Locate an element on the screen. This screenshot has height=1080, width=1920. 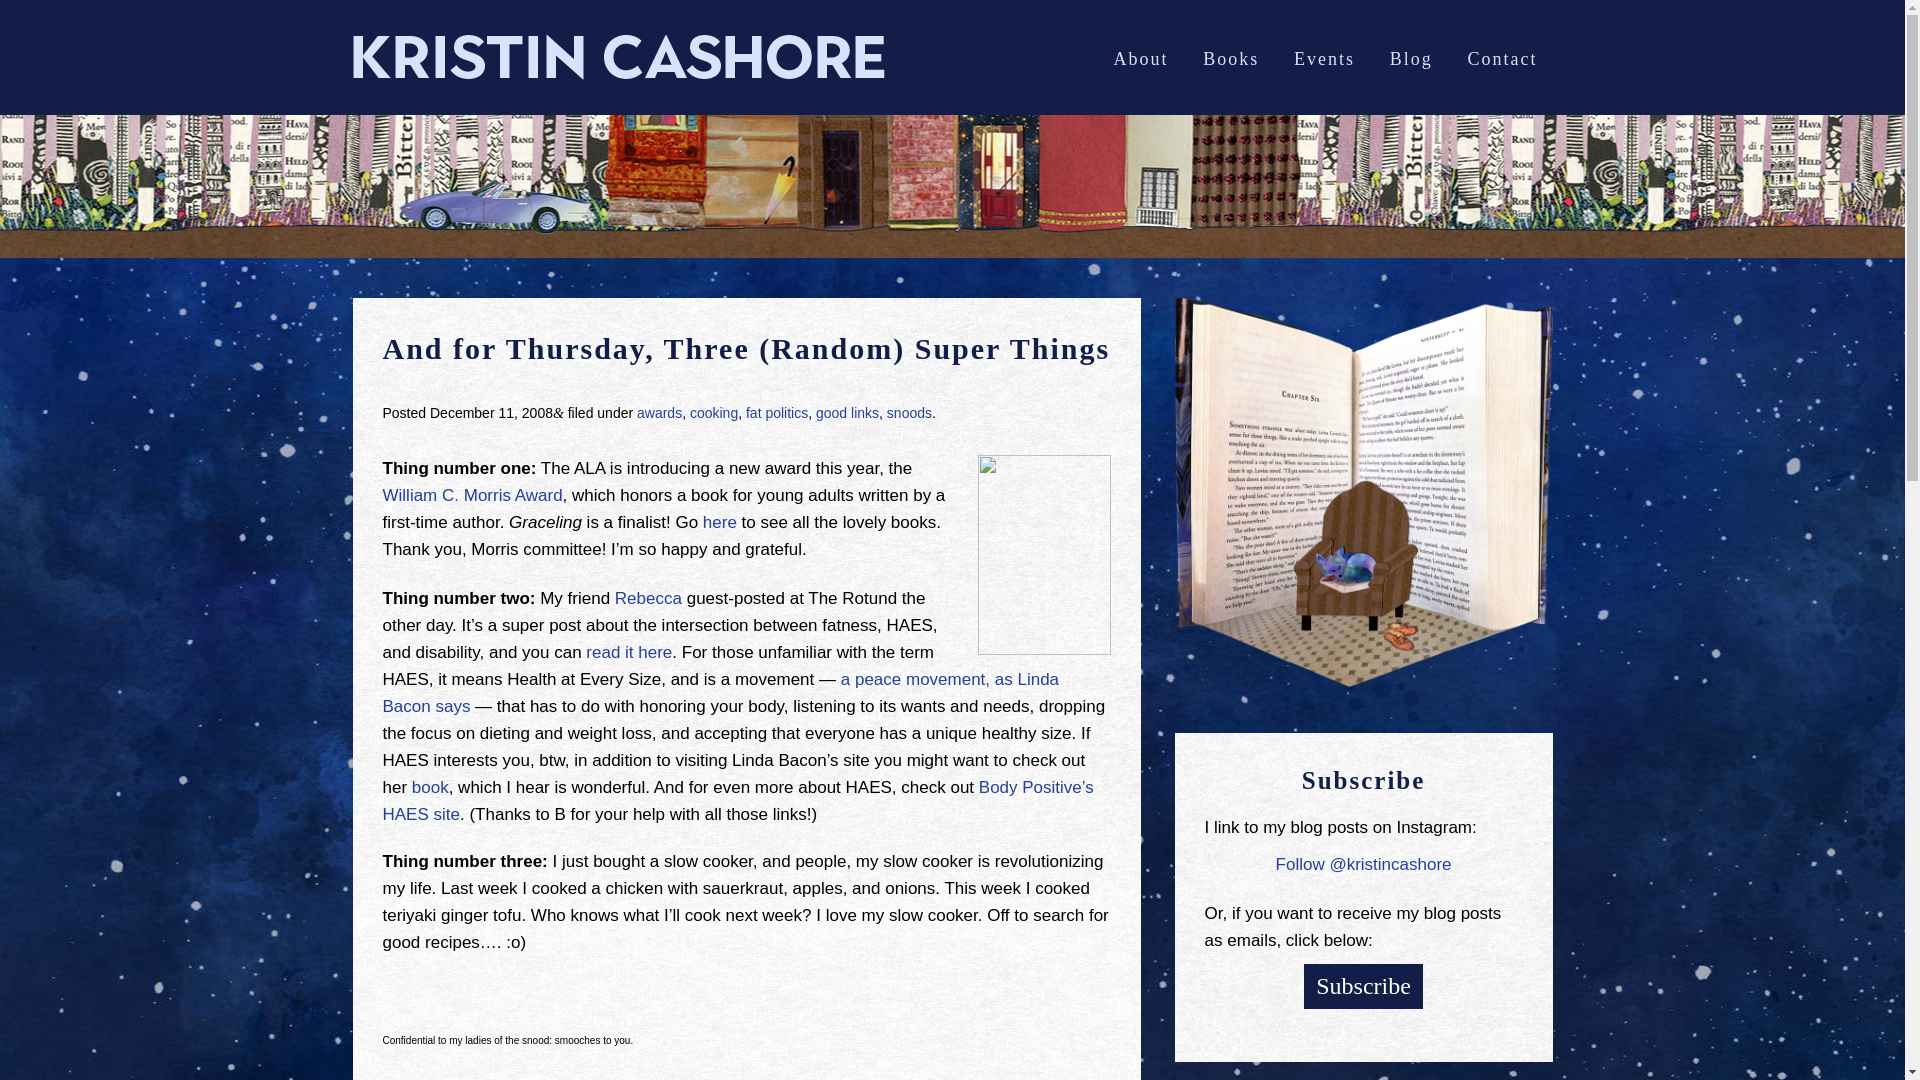
Contact is located at coordinates (1501, 58).